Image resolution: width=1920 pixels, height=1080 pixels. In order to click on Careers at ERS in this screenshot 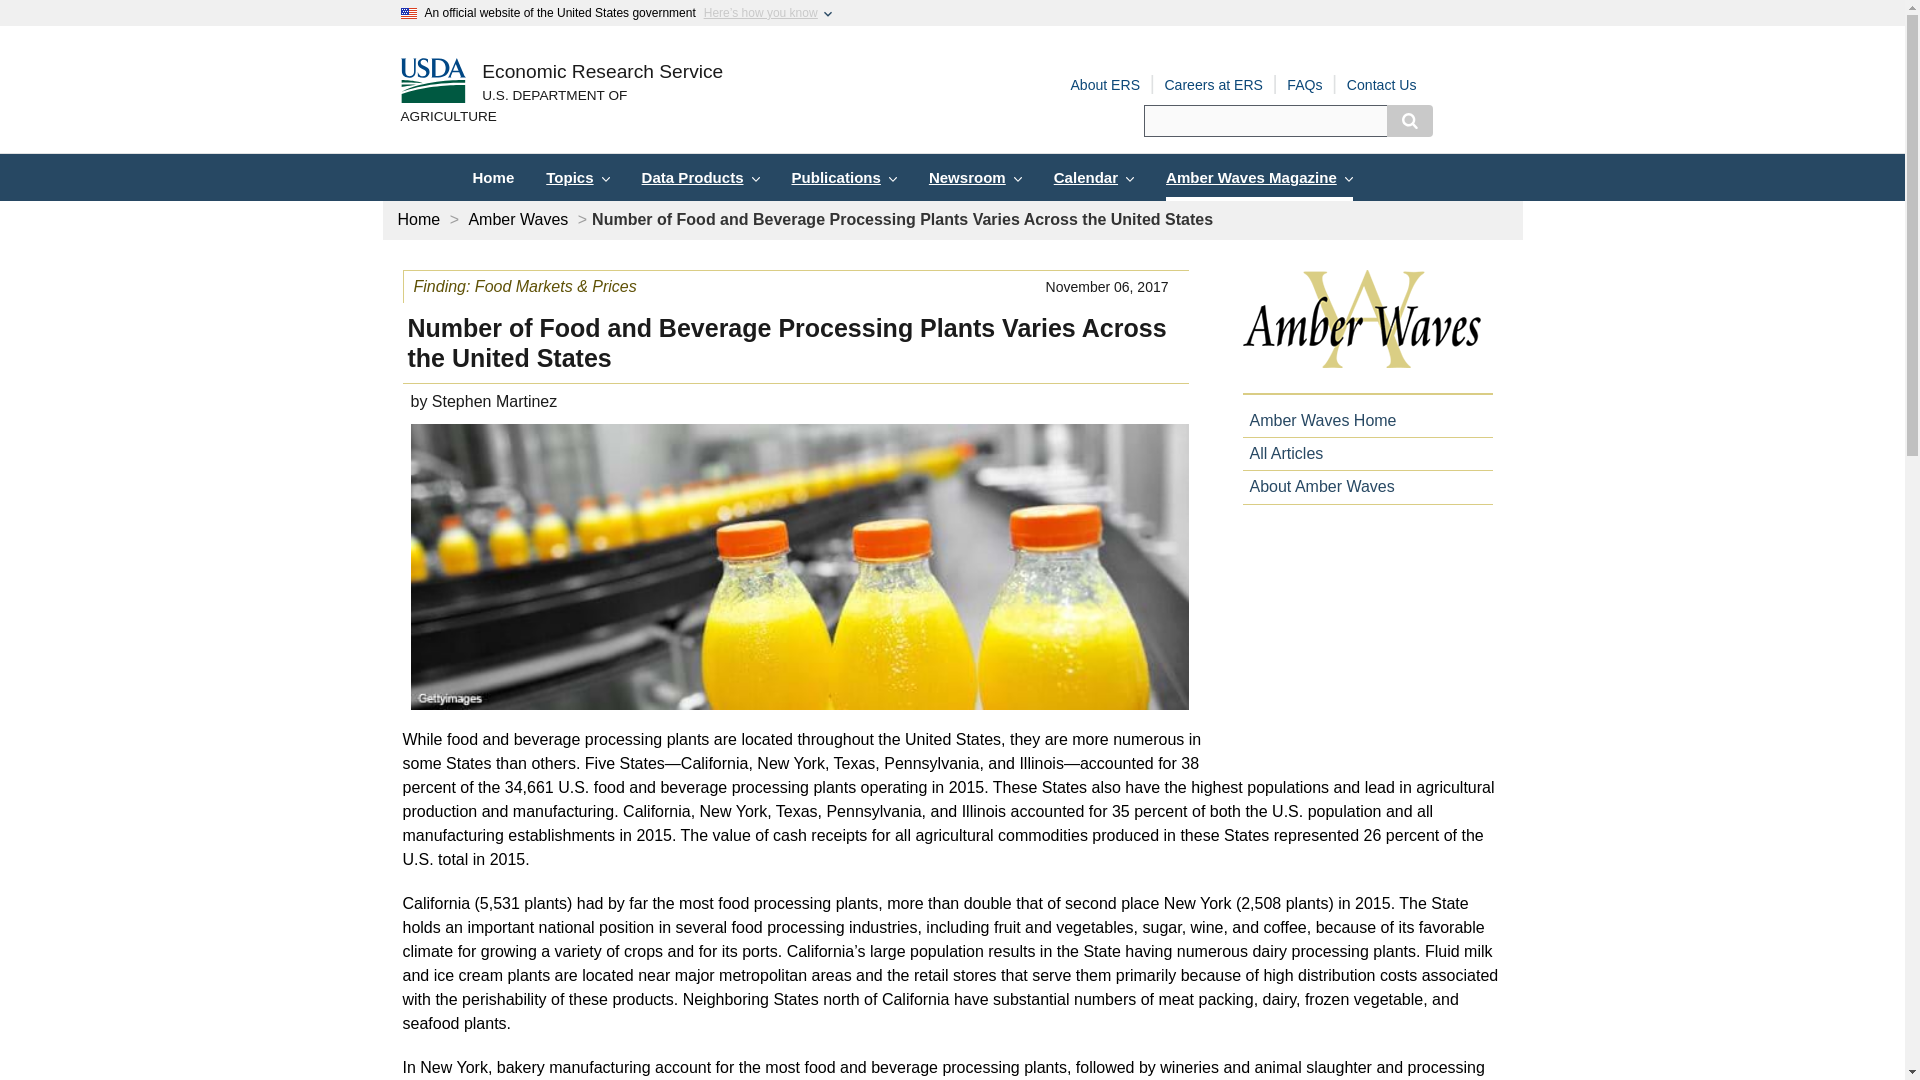, I will do `click(1213, 84)`.